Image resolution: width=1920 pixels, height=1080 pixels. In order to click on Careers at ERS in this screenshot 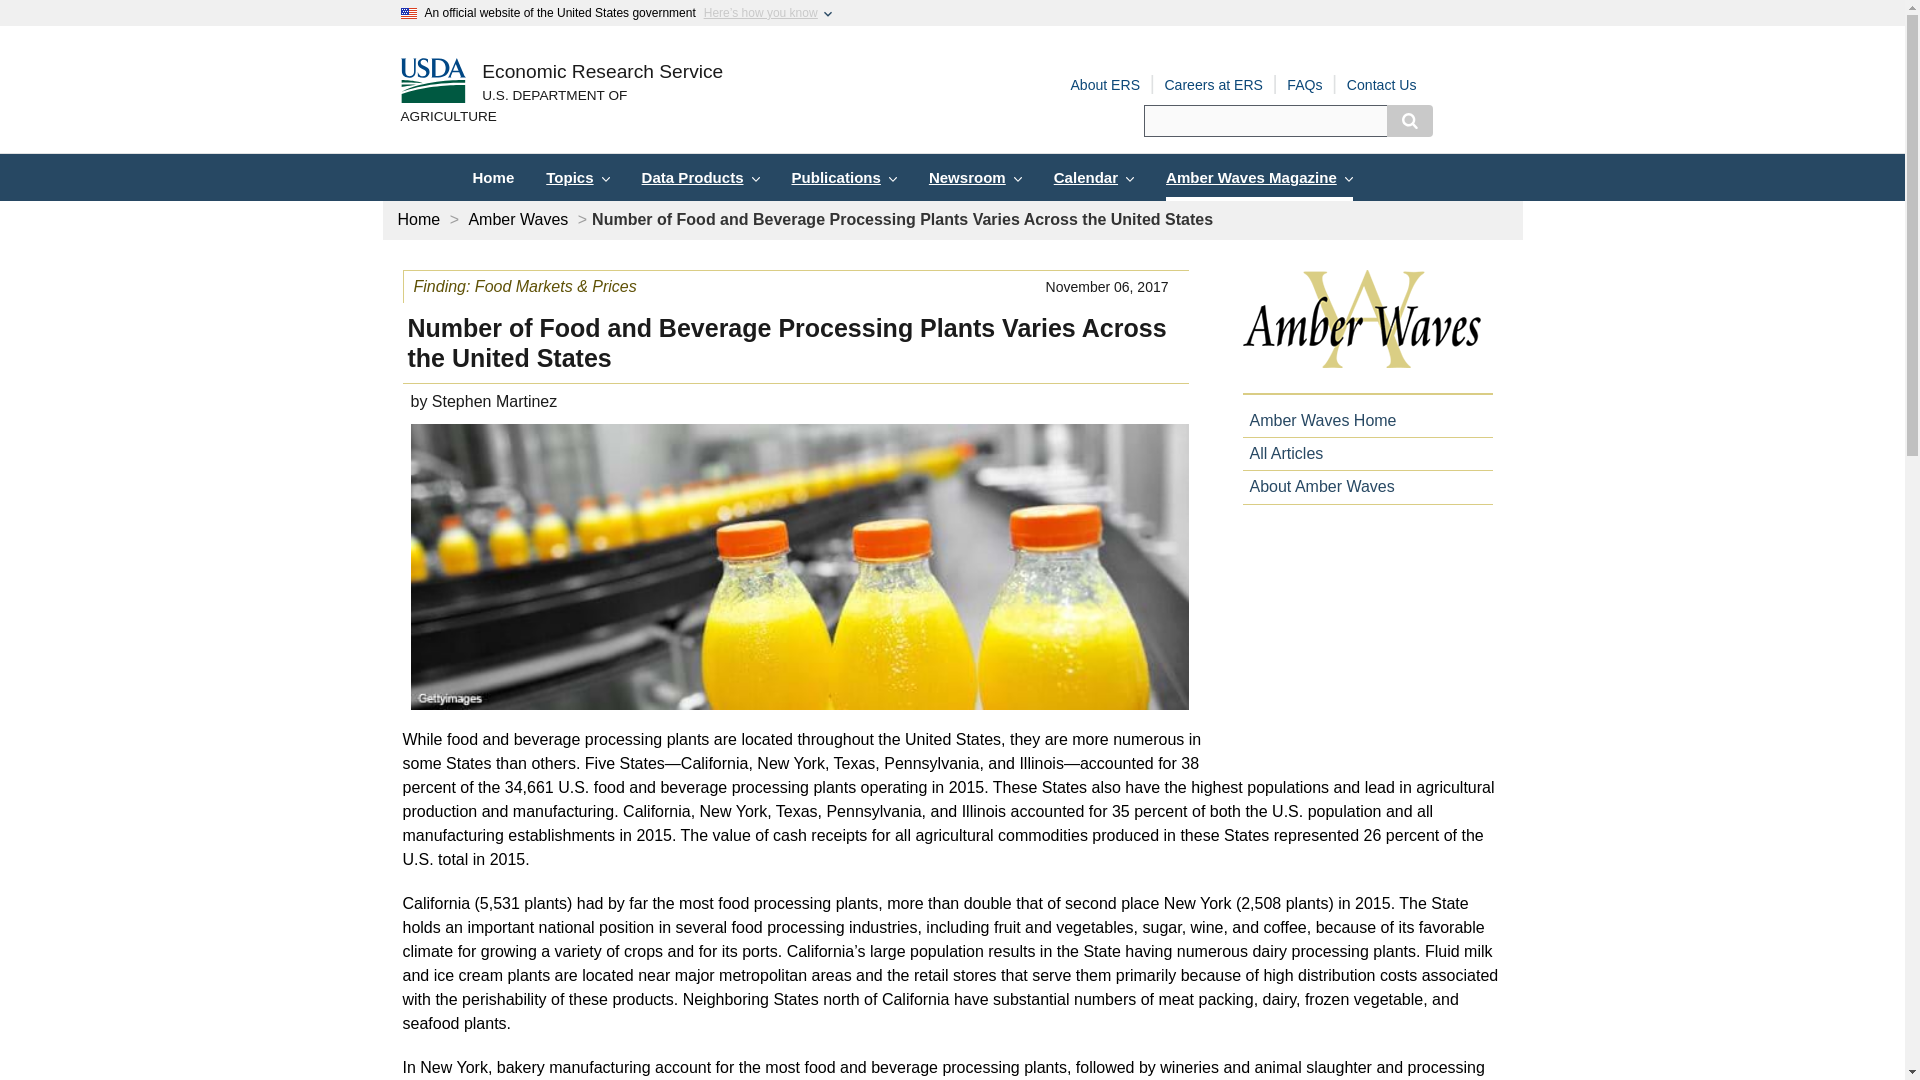, I will do `click(1213, 84)`.